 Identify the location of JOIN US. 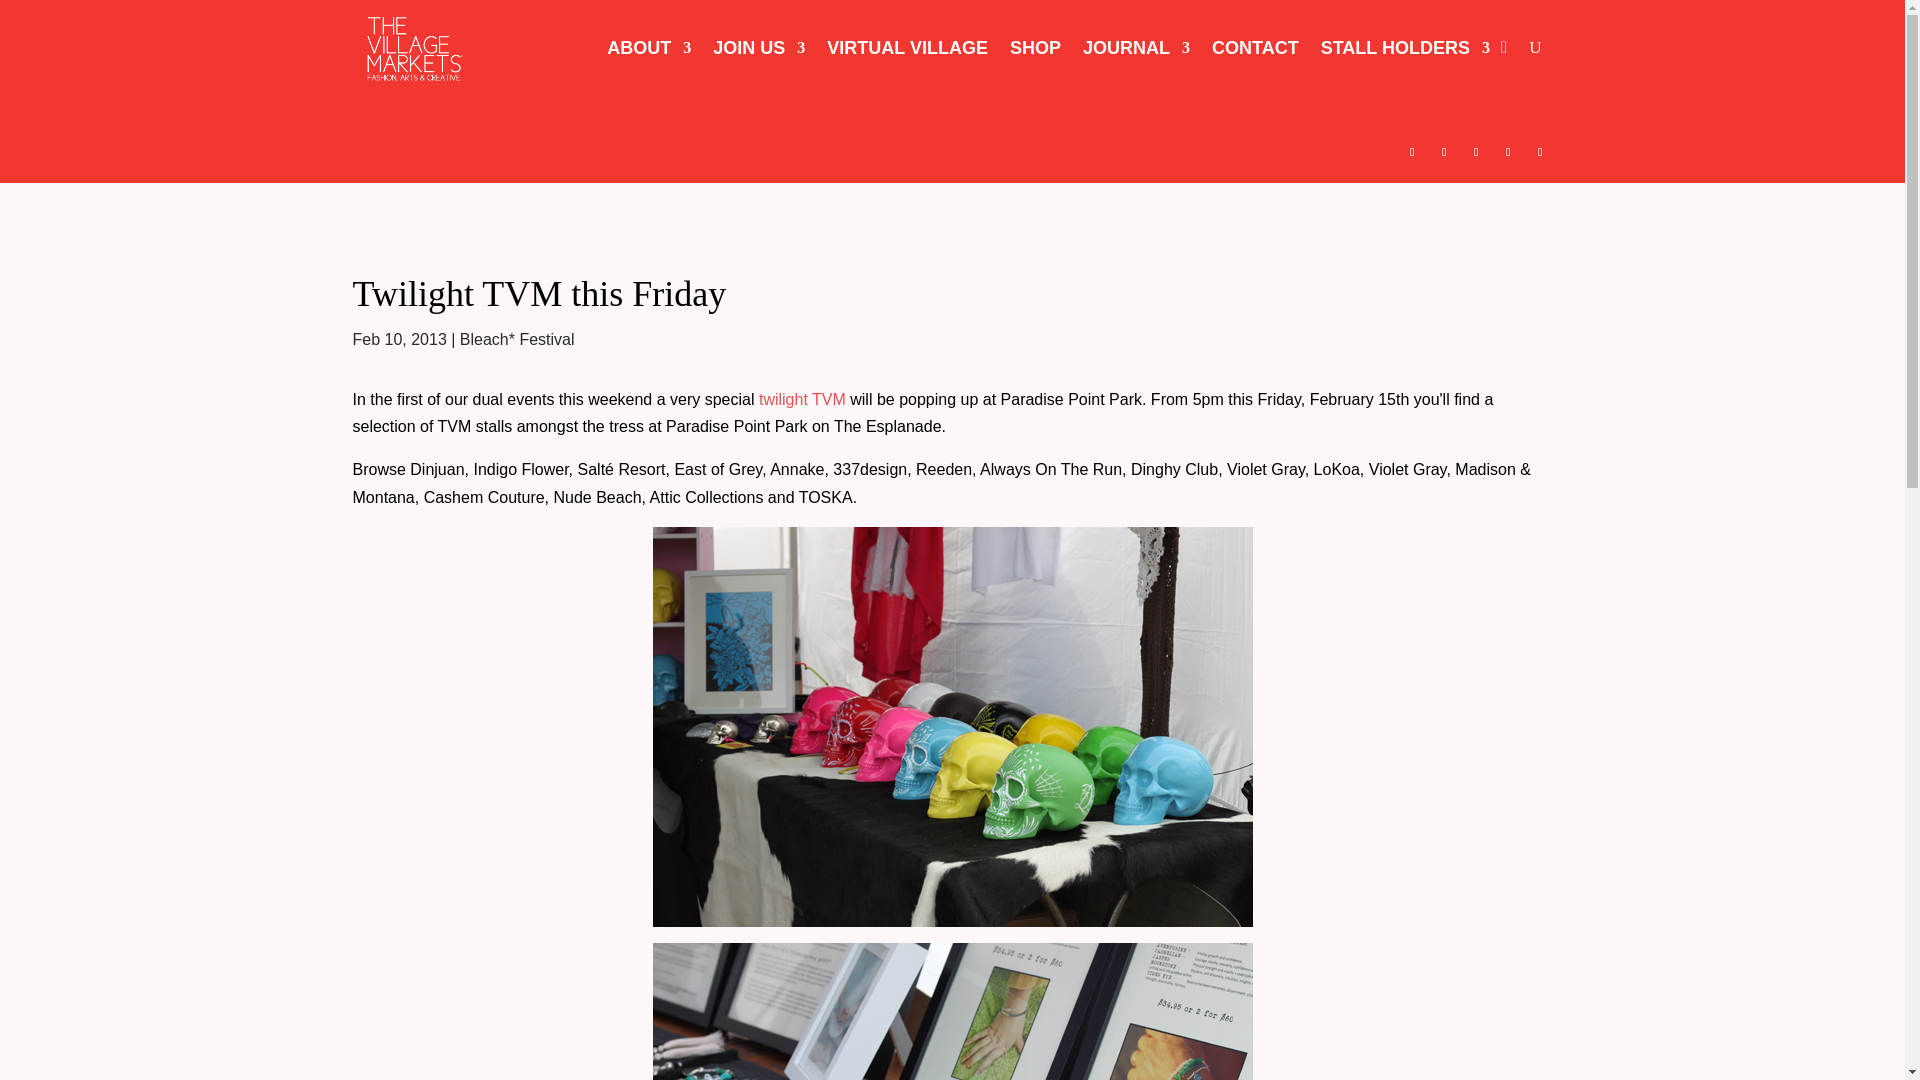
(758, 48).